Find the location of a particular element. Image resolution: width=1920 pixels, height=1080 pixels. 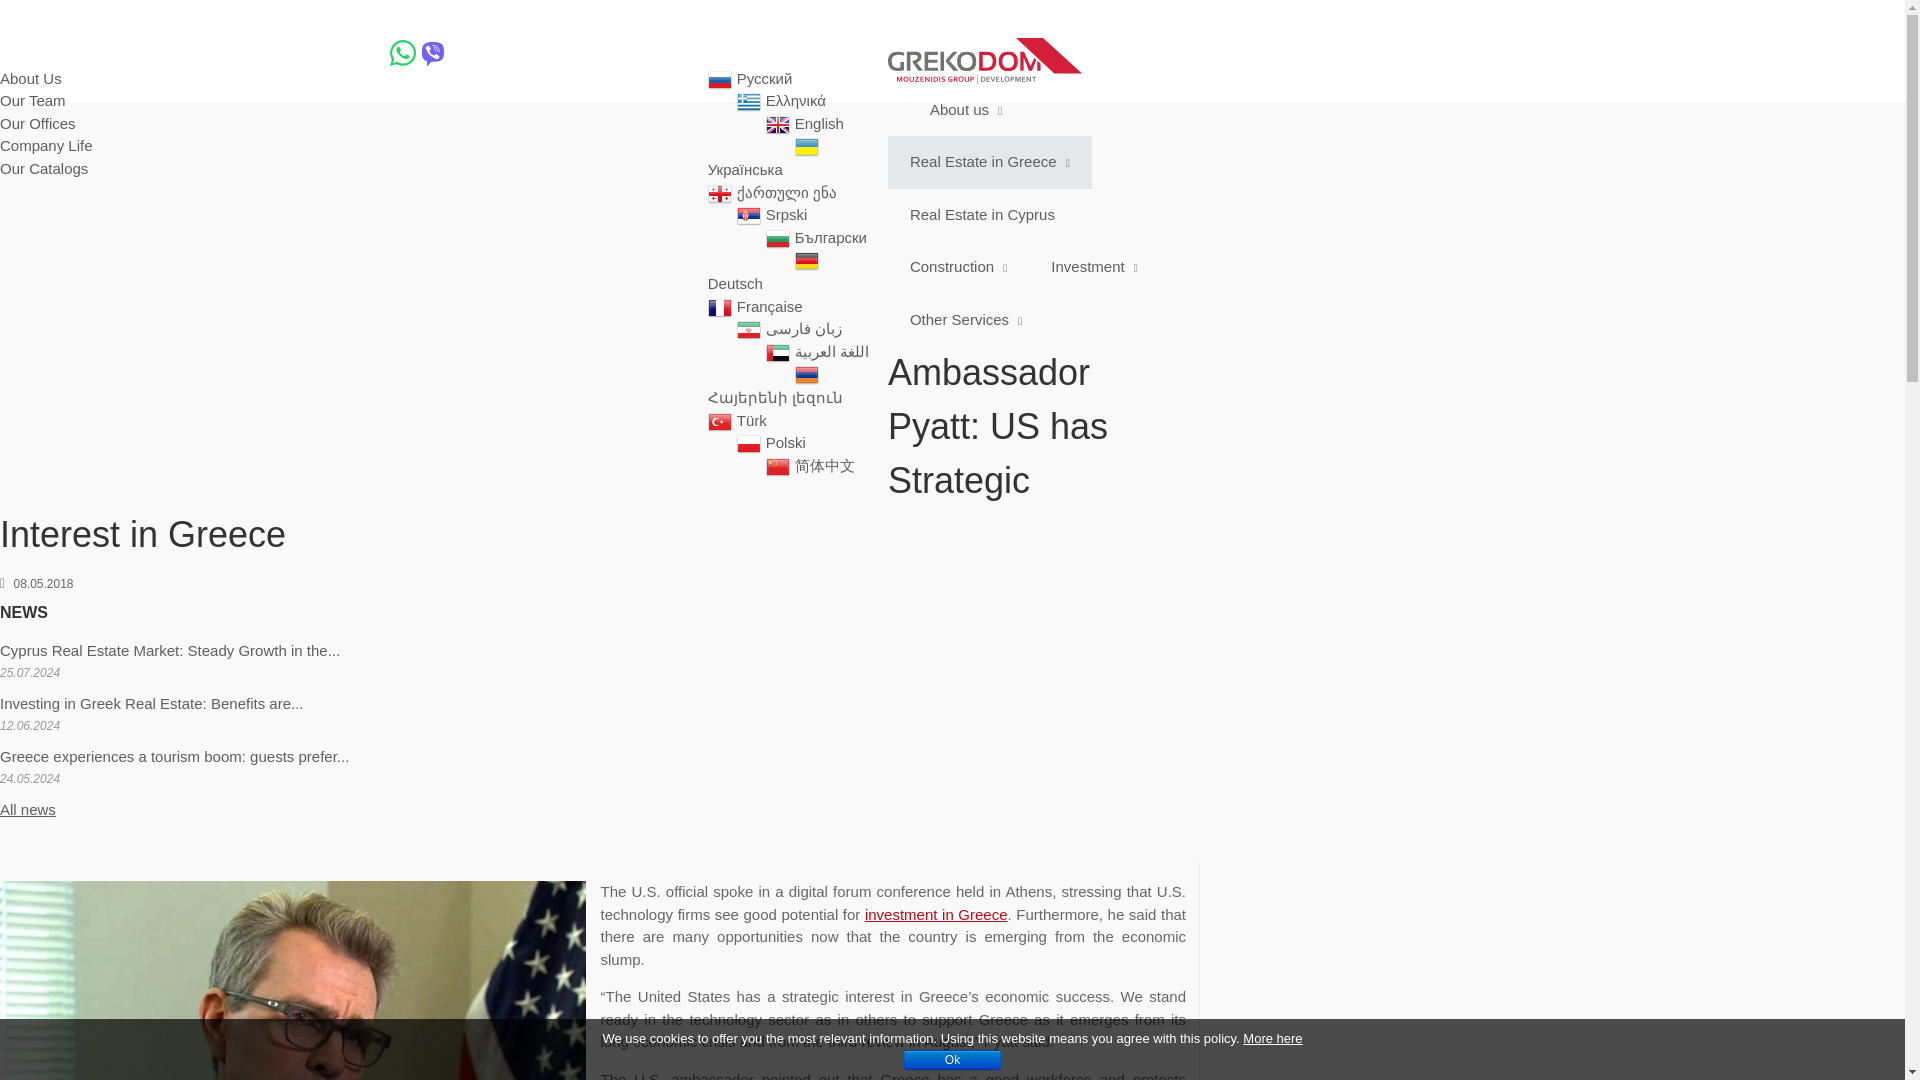

Our Team is located at coordinates (32, 100).